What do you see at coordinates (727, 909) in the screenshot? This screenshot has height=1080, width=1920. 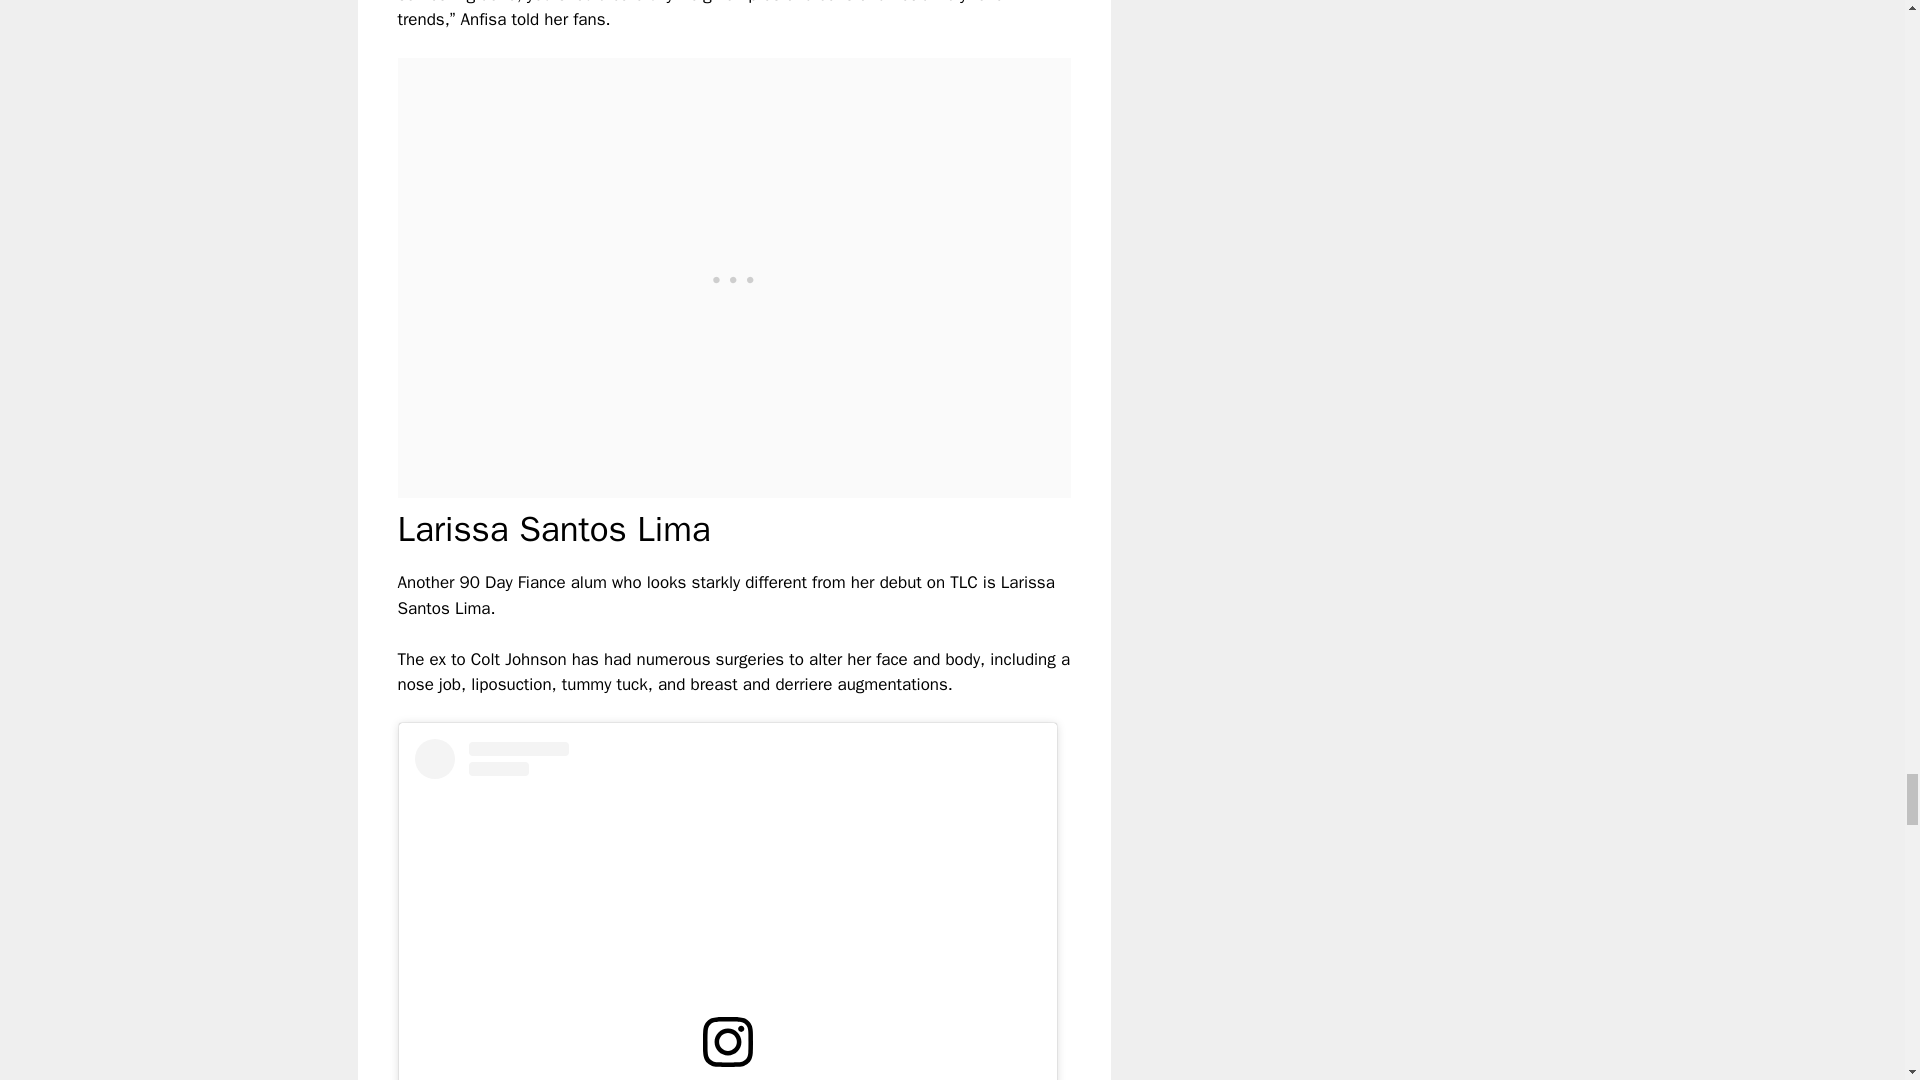 I see `View this post on Instagram` at bounding box center [727, 909].